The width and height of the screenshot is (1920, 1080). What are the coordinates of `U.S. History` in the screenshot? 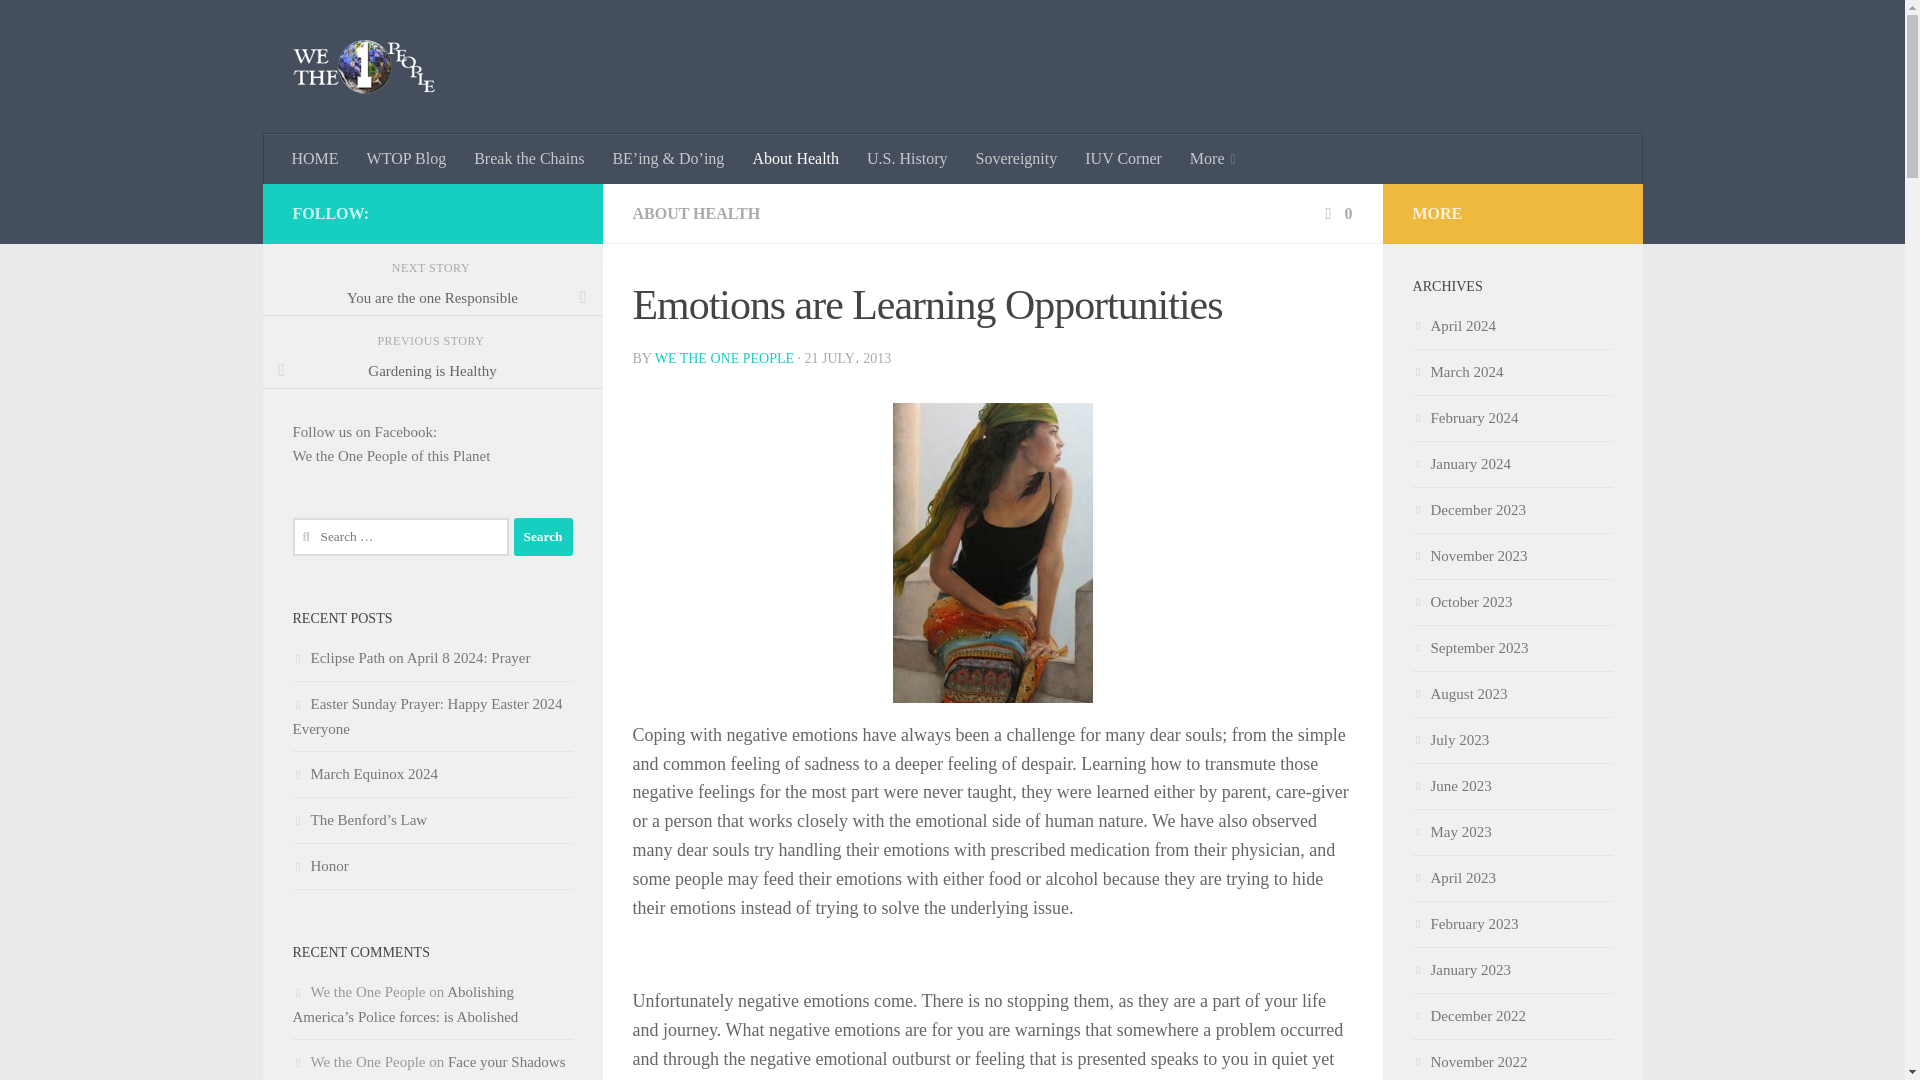 It's located at (906, 158).